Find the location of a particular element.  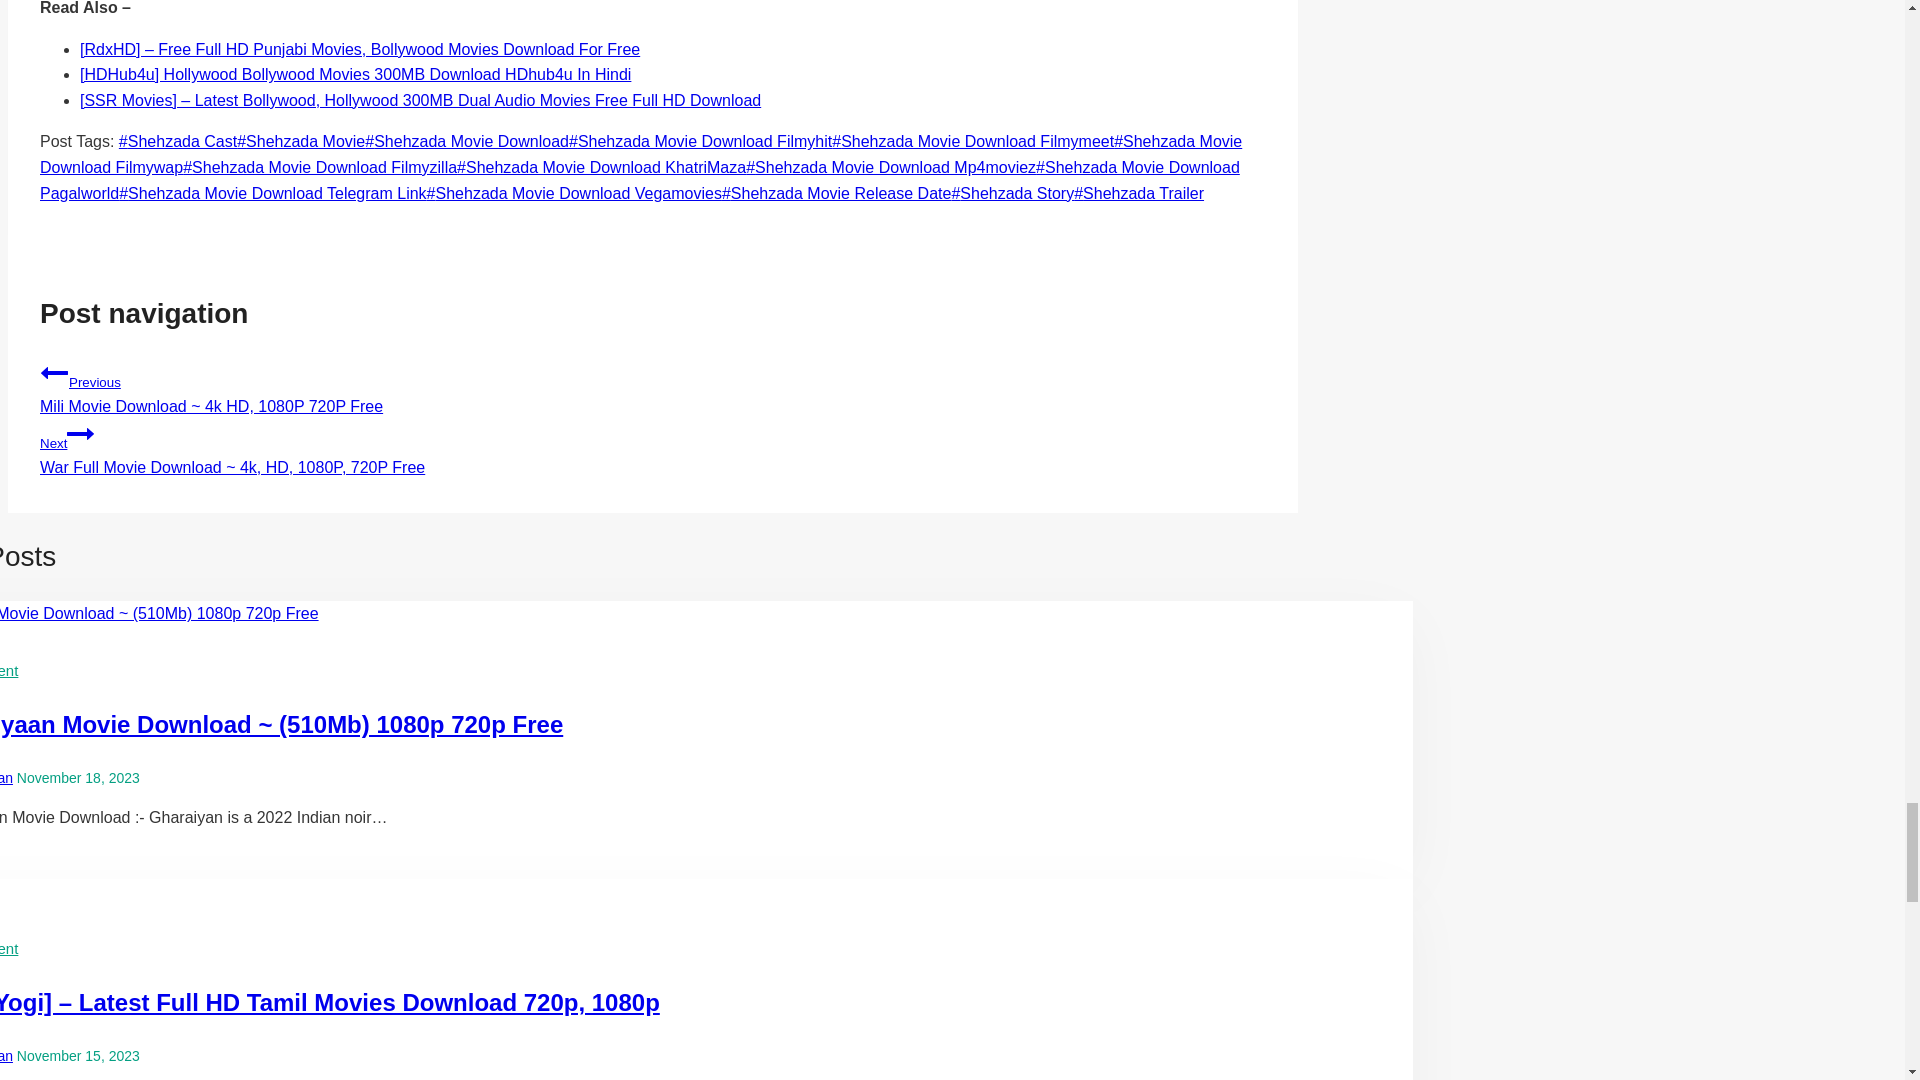

Shehzada Movie Download Filmymeet is located at coordinates (972, 141).